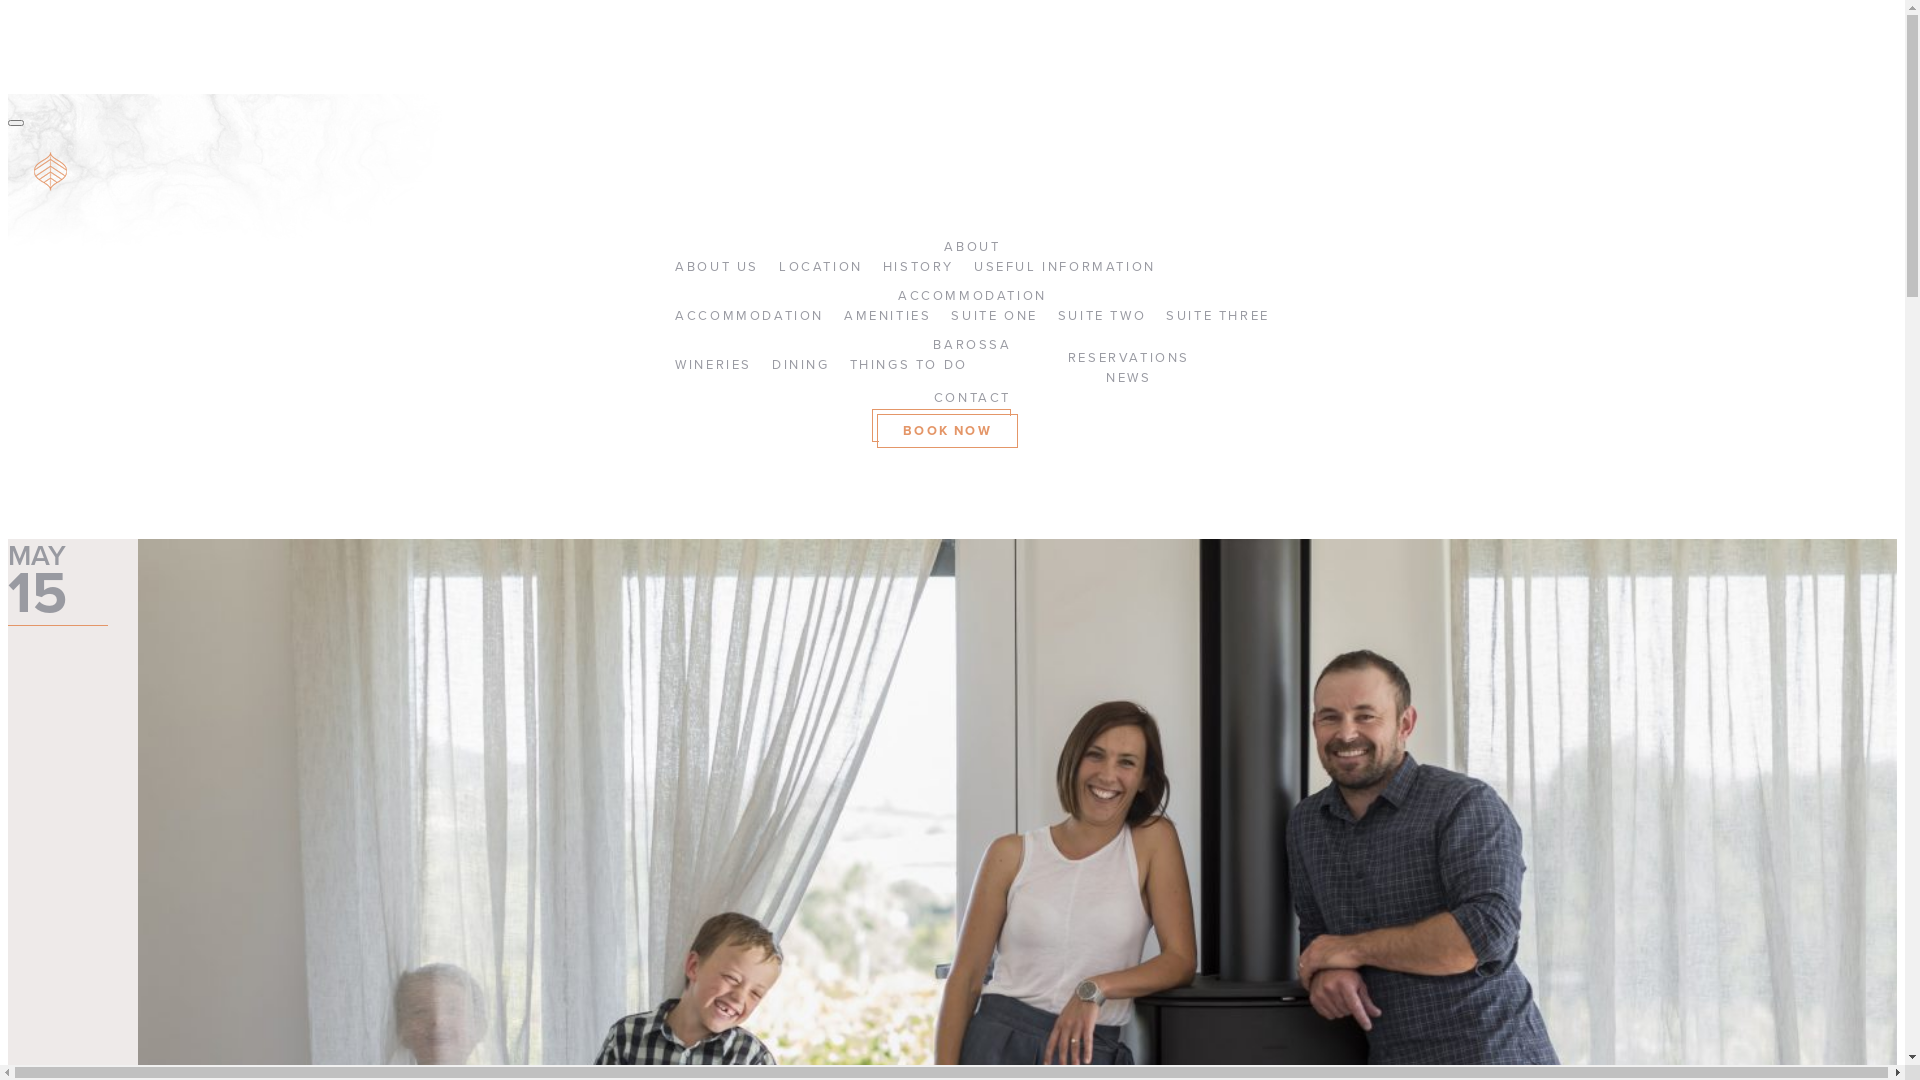 This screenshot has width=1920, height=1080. I want to click on Home, so click(51, 171).